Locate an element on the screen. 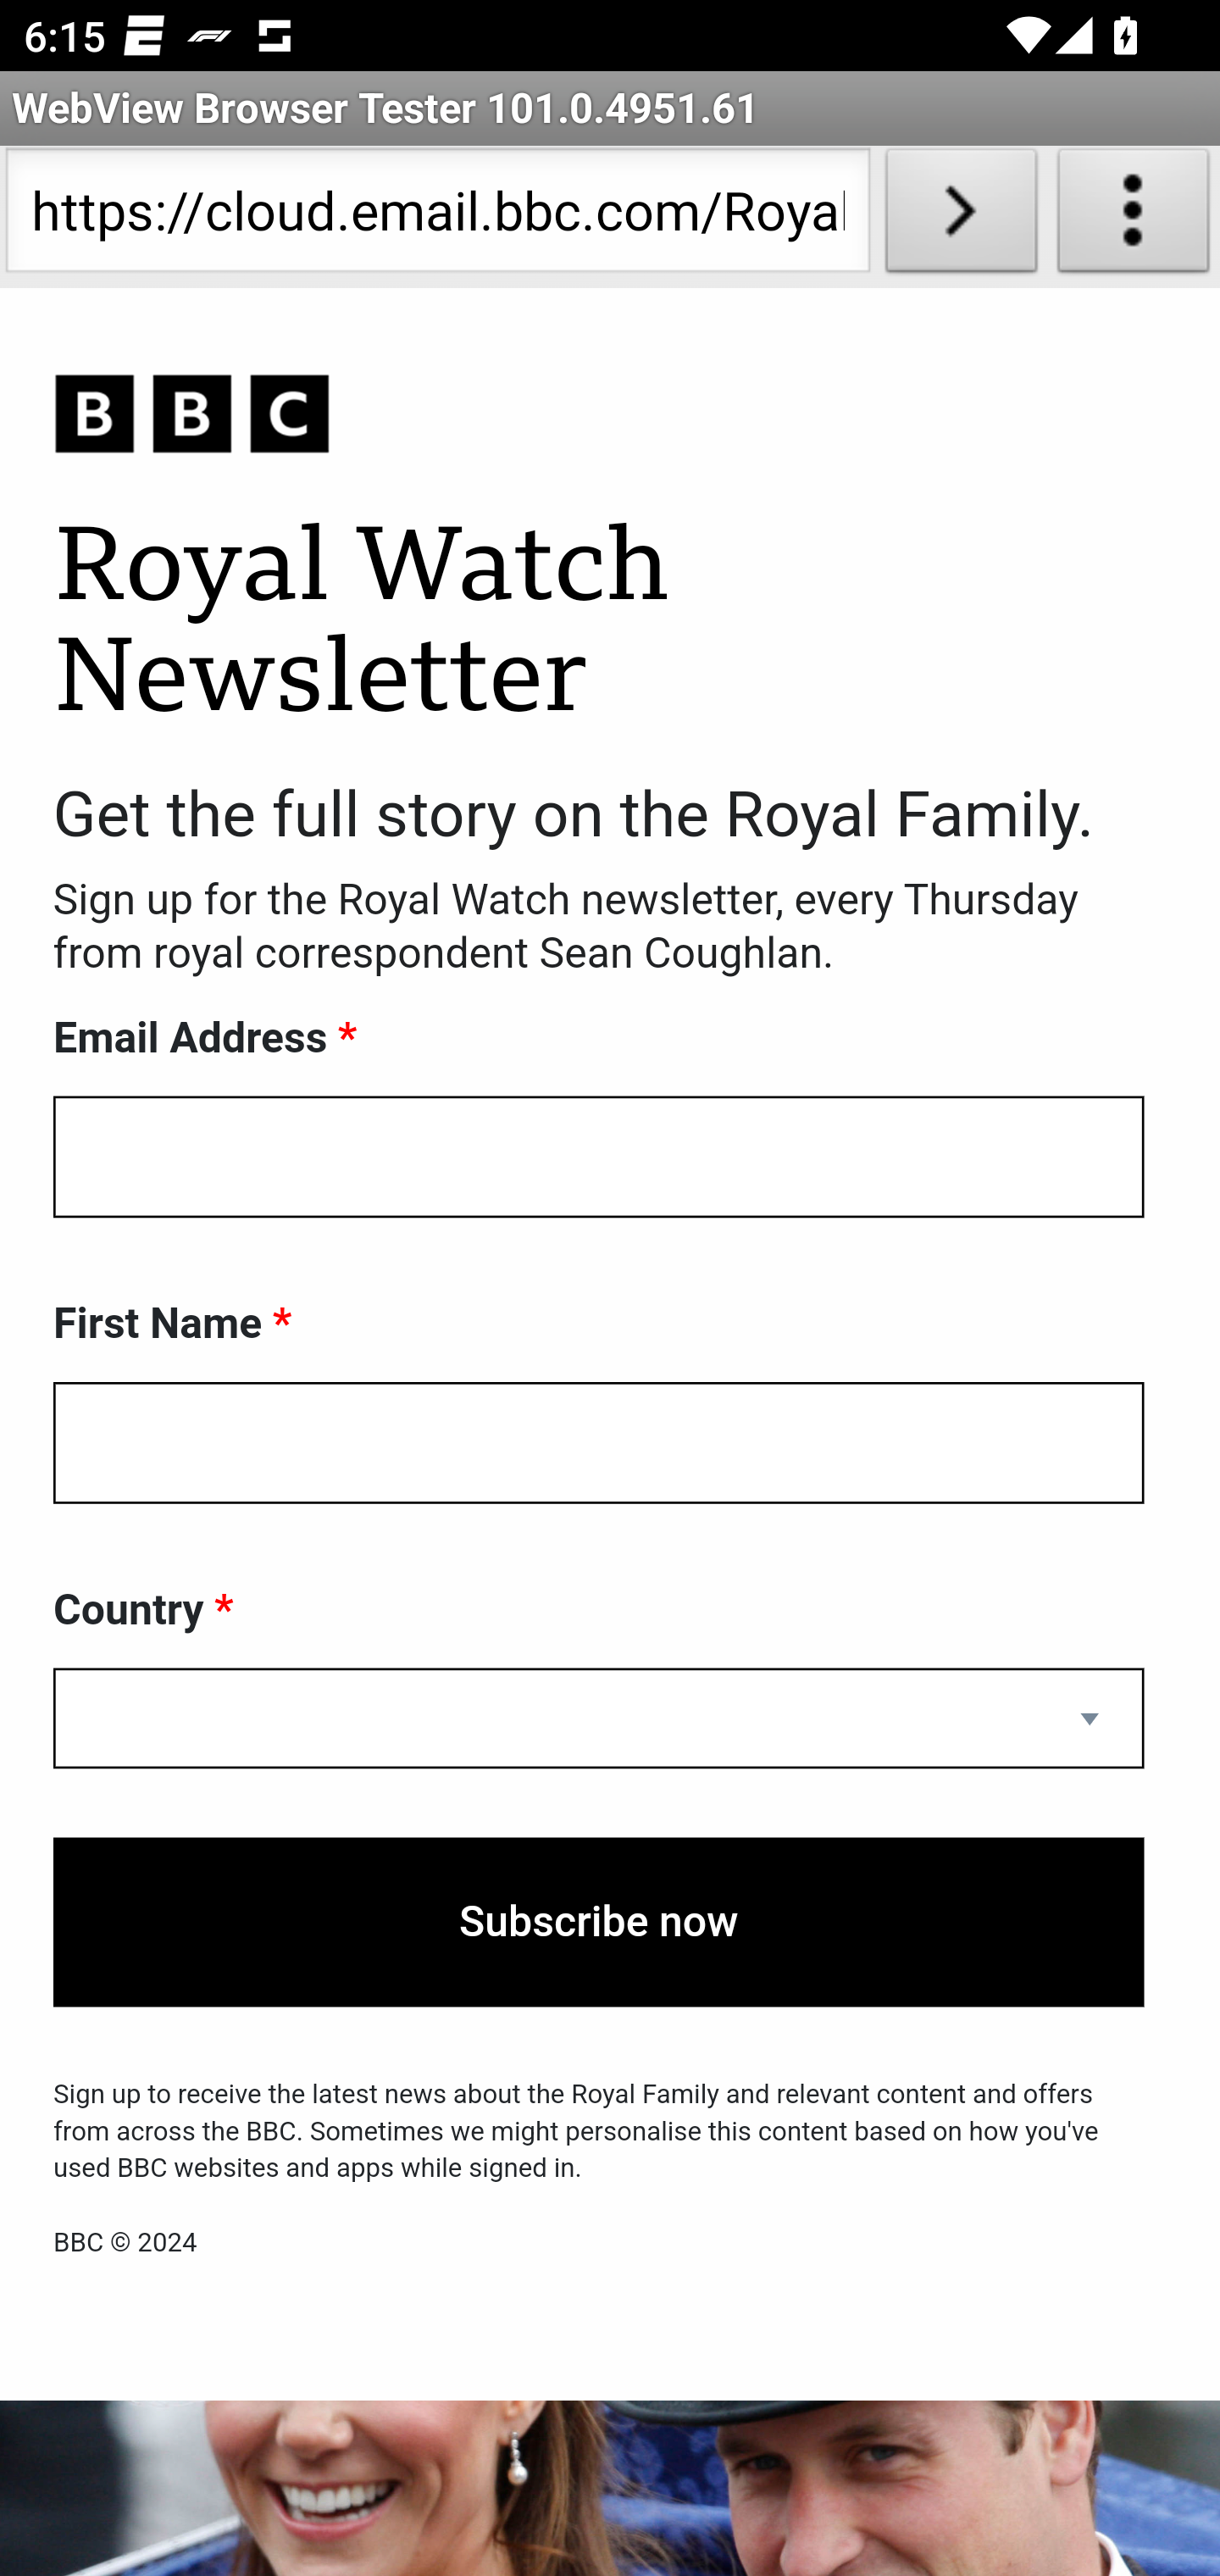 Image resolution: width=1220 pixels, height=2576 pixels. BBC is located at coordinates (599, 415).